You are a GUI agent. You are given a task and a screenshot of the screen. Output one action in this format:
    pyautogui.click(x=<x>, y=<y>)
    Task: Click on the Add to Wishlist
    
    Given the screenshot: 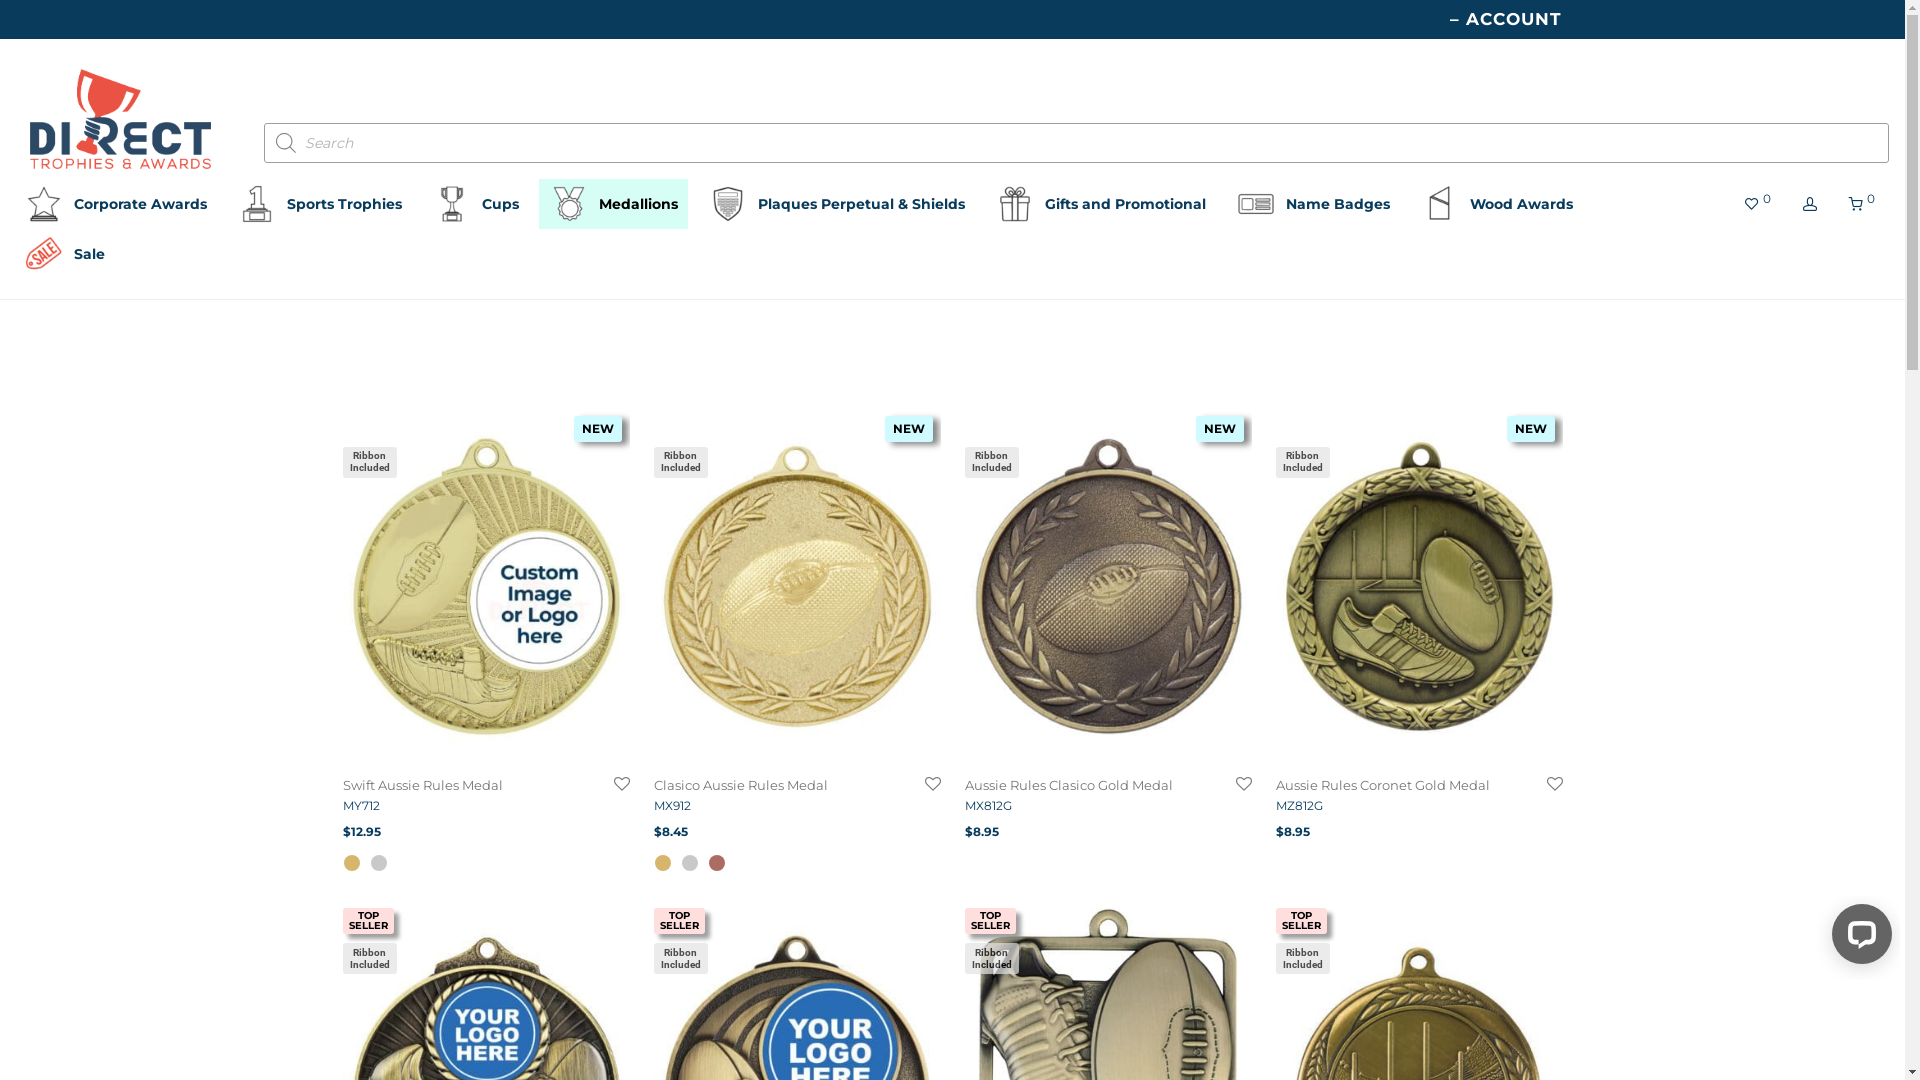 What is the action you would take?
    pyautogui.click(x=620, y=784)
    